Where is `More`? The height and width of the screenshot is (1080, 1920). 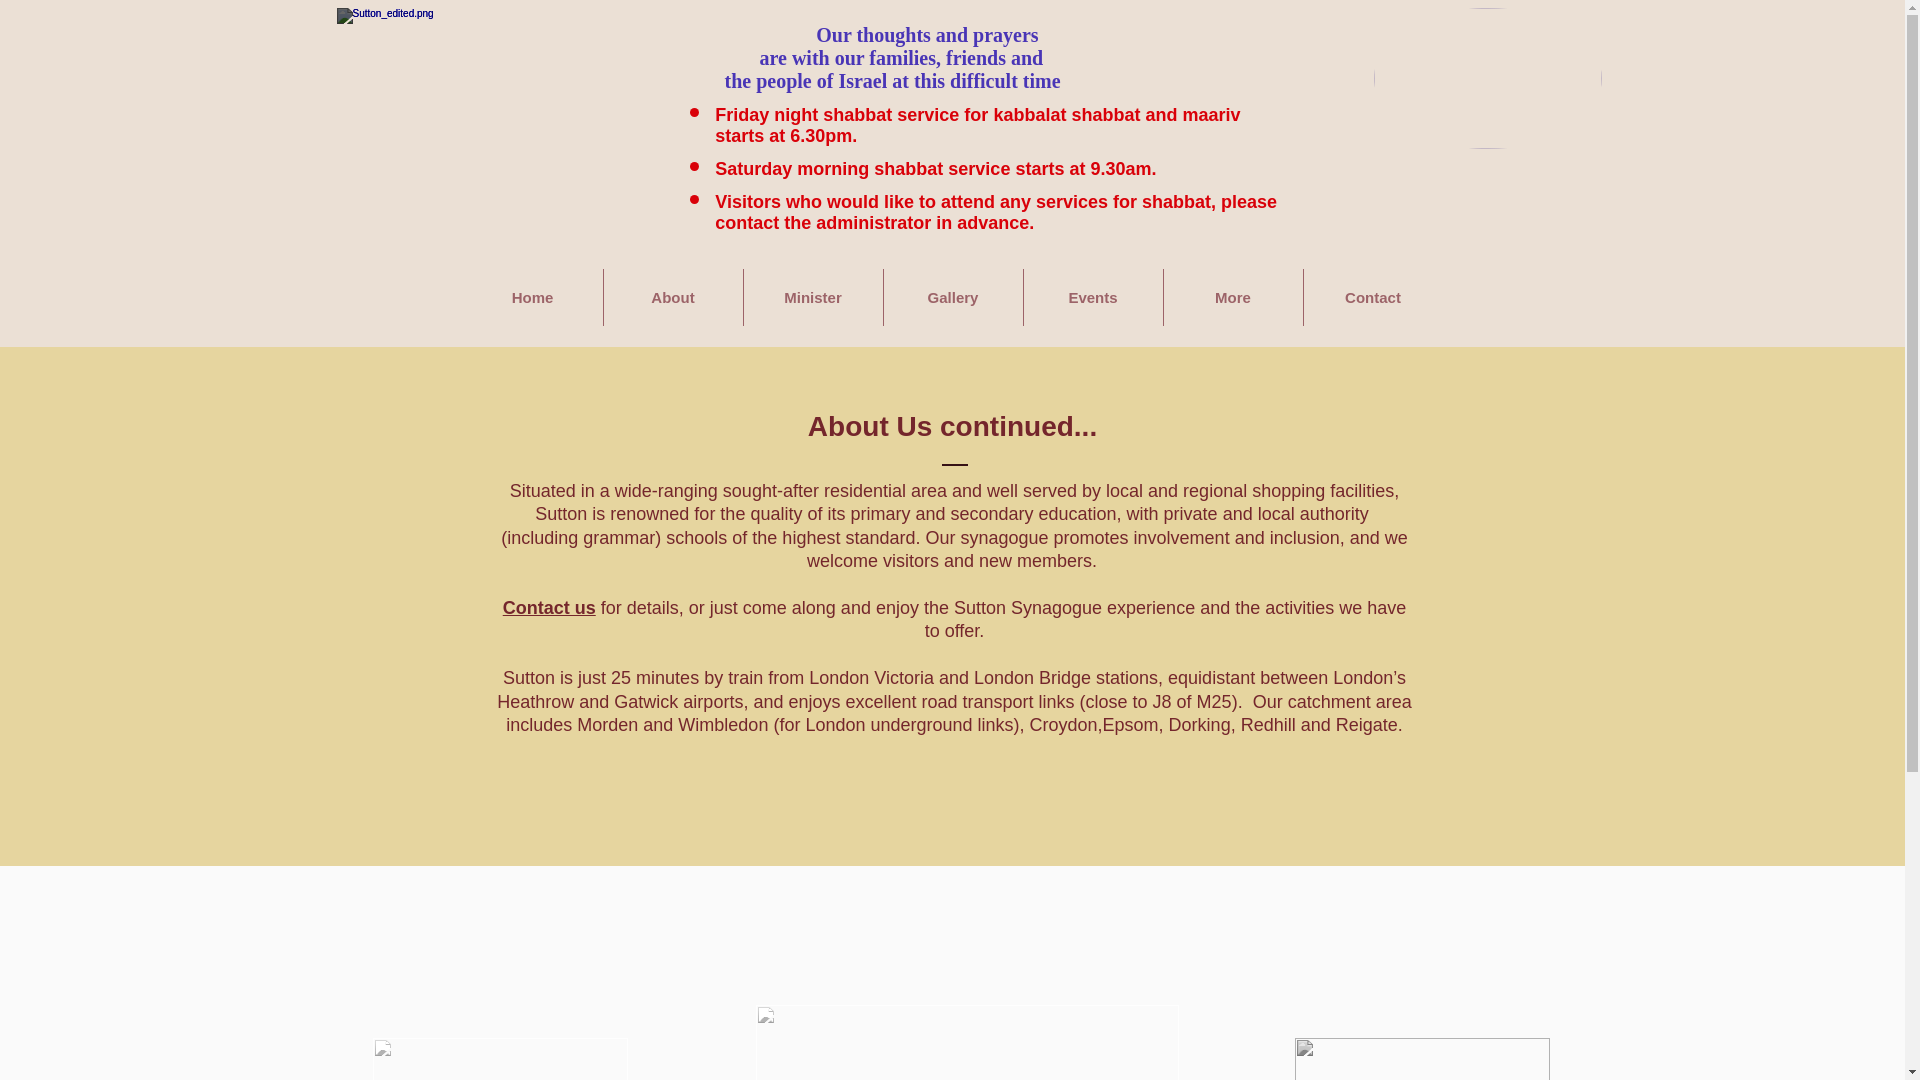
More is located at coordinates (1233, 297).